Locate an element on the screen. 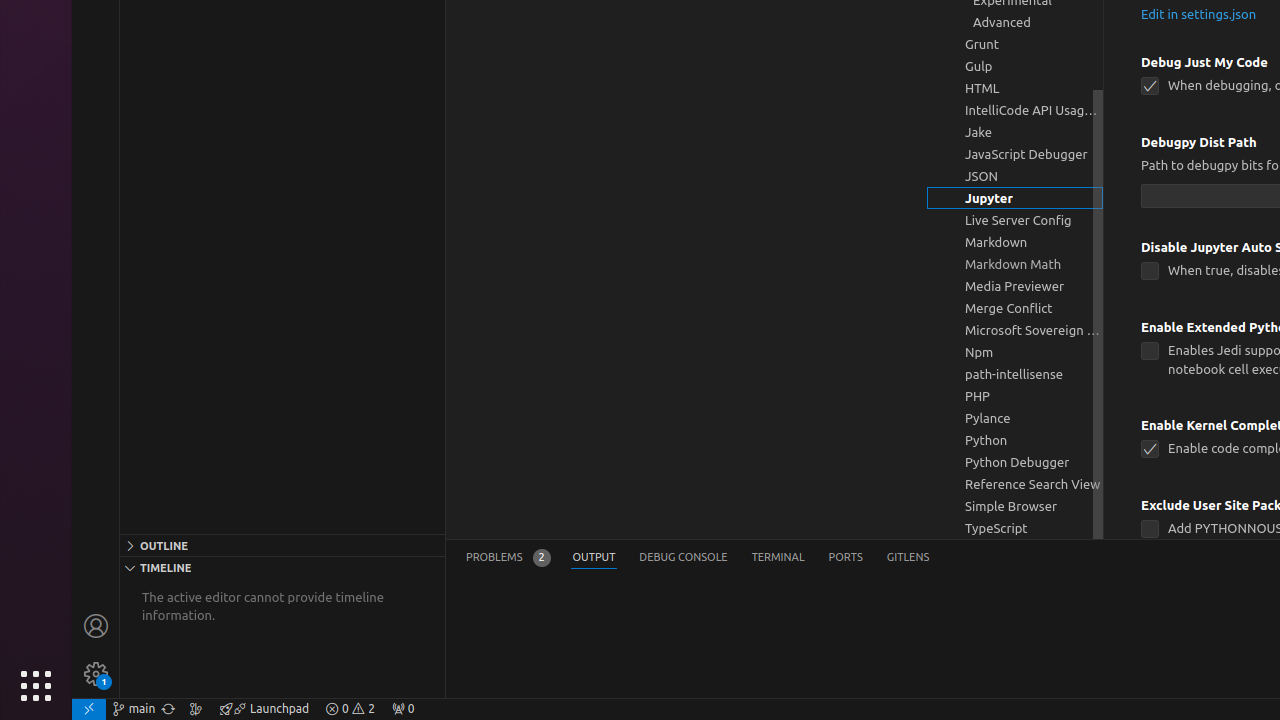 The width and height of the screenshot is (1280, 720). jupyter.enableKernelCompletions is located at coordinates (1150, 449).